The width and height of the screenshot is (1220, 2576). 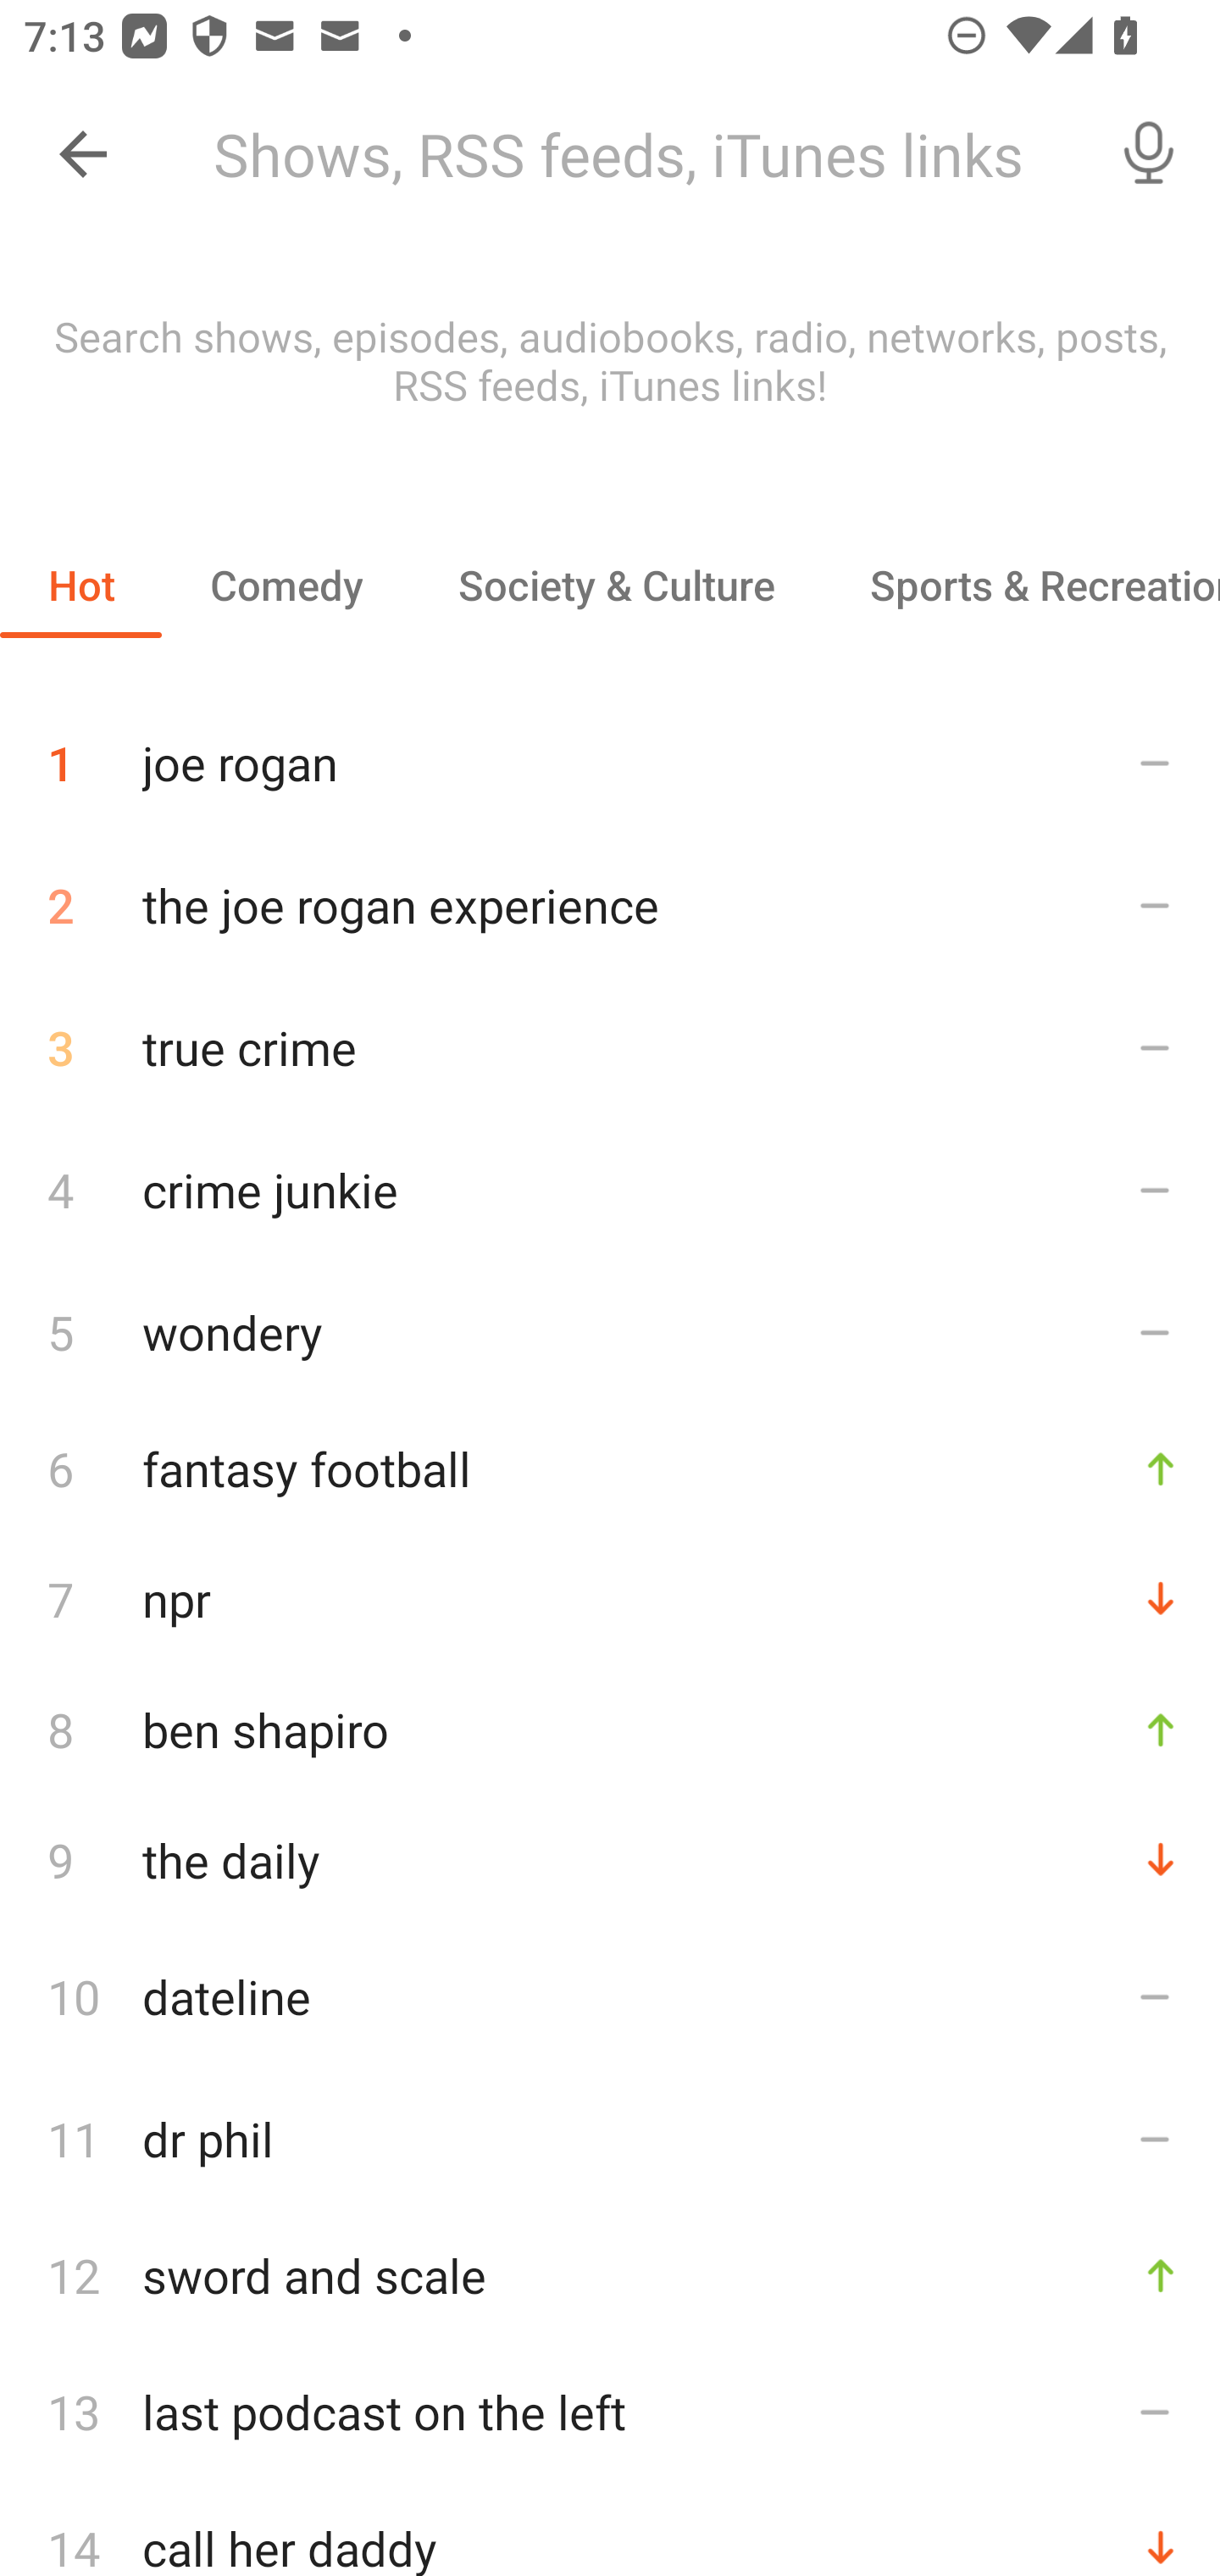 What do you see at coordinates (81, 585) in the screenshot?
I see `Hot` at bounding box center [81, 585].